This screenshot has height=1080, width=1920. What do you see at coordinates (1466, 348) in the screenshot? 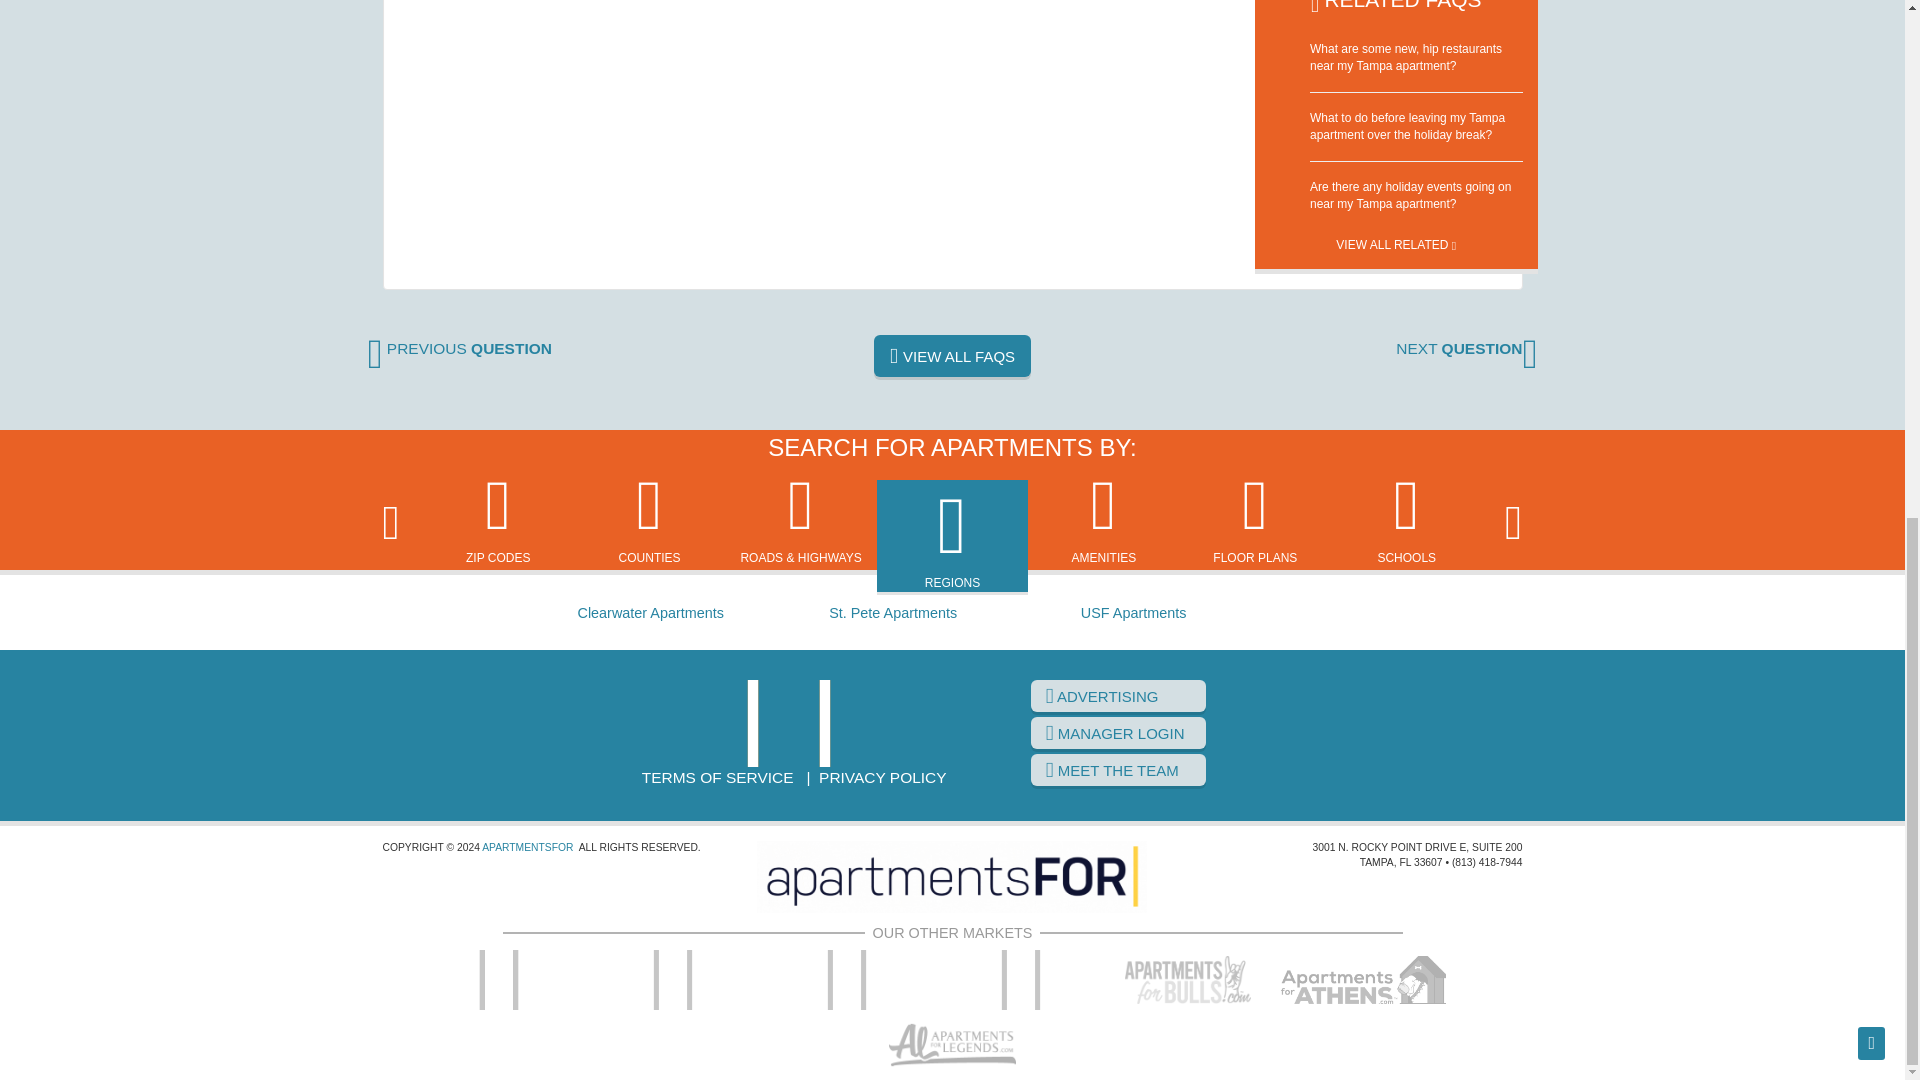
I see `NEXT QUESTION` at bounding box center [1466, 348].